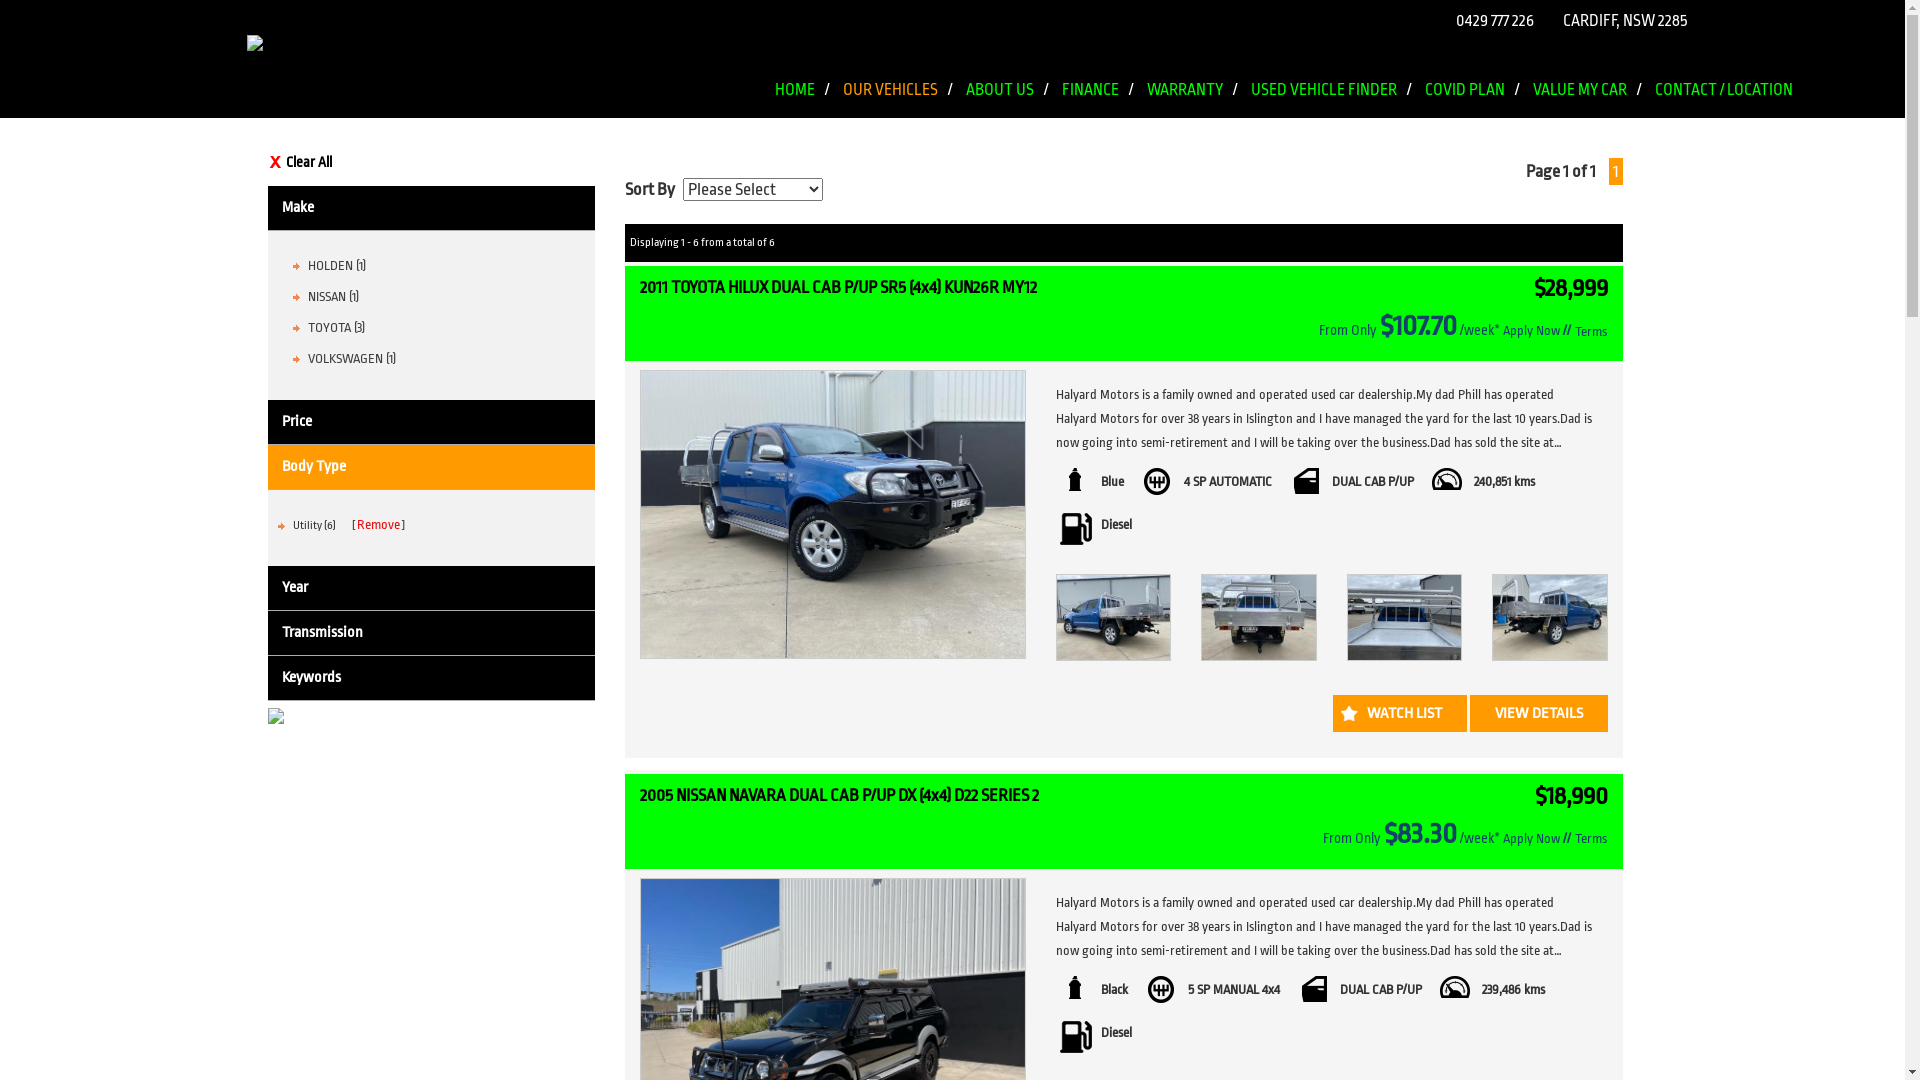 The image size is (1920, 1080). Describe the element at coordinates (952, 49) in the screenshot. I see `Halyard Motor Wholesalers` at that location.